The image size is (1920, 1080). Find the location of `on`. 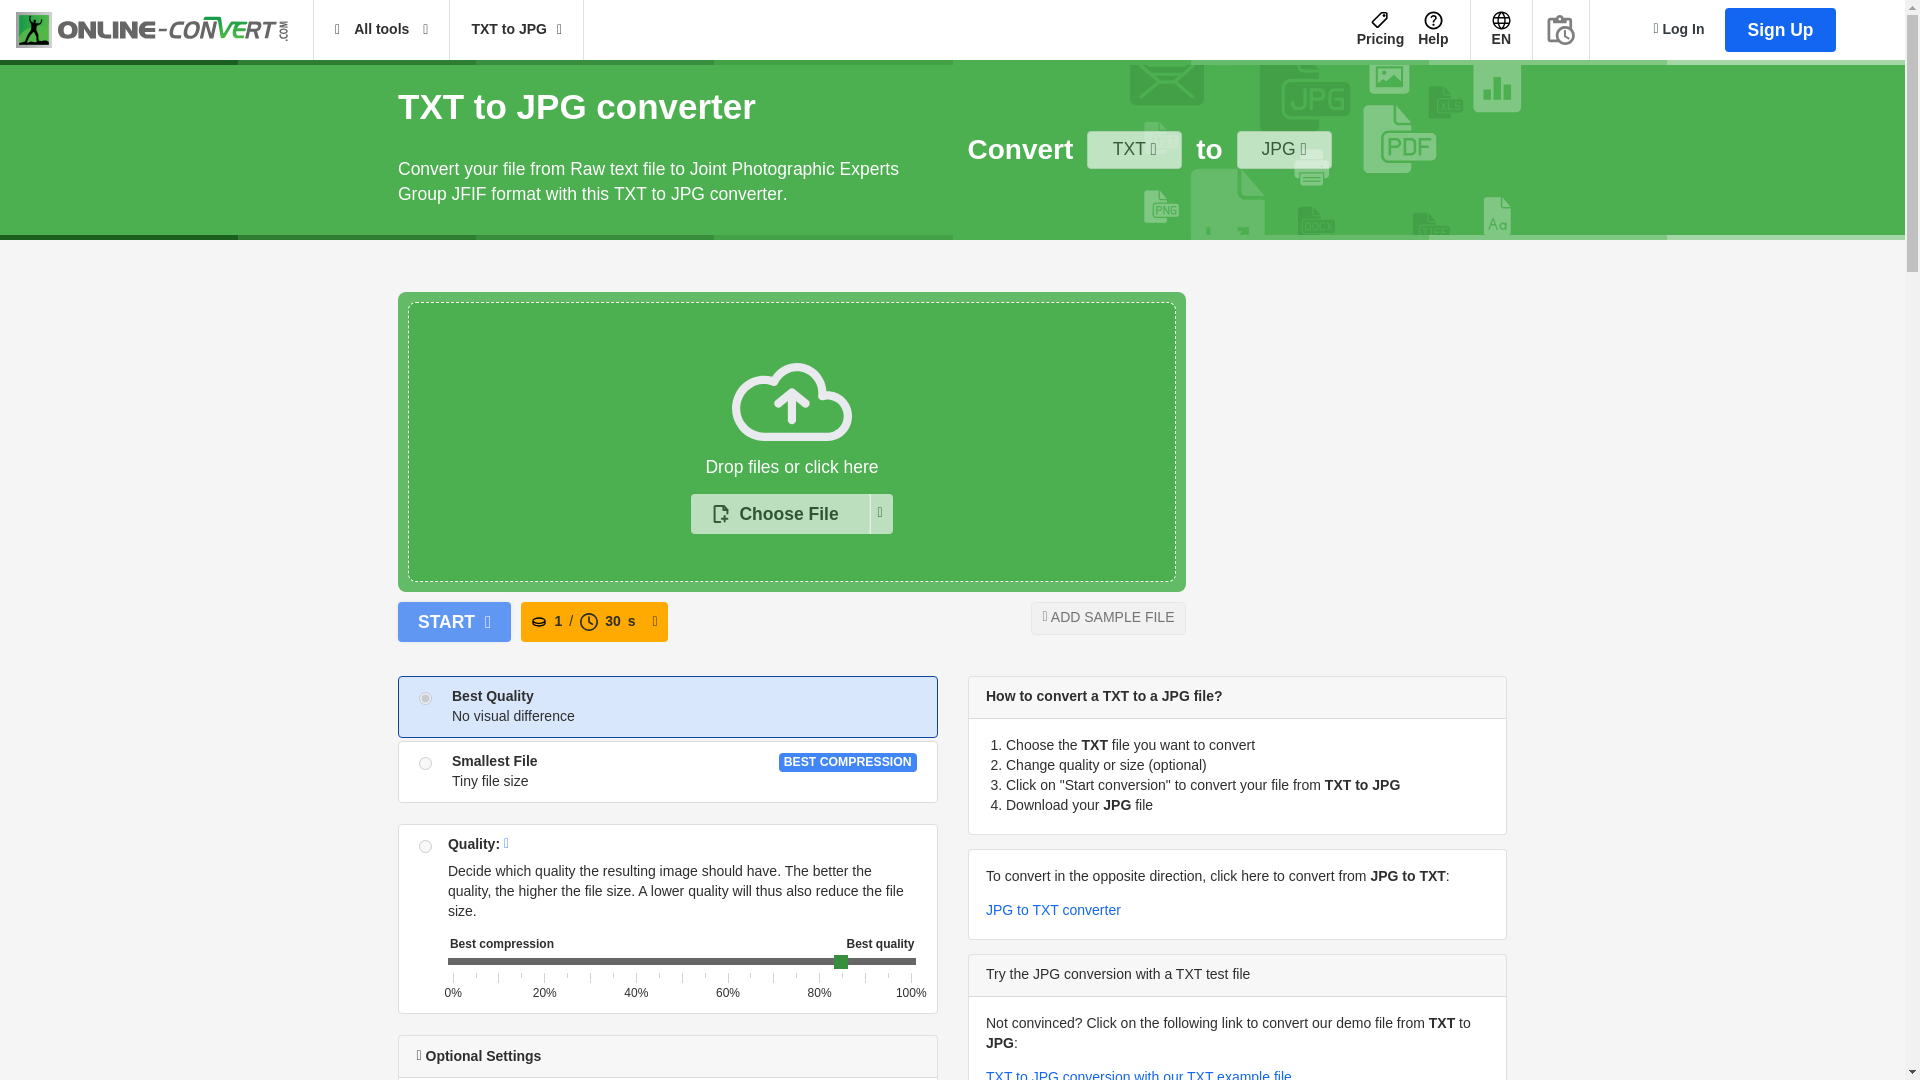

on is located at coordinates (425, 764).